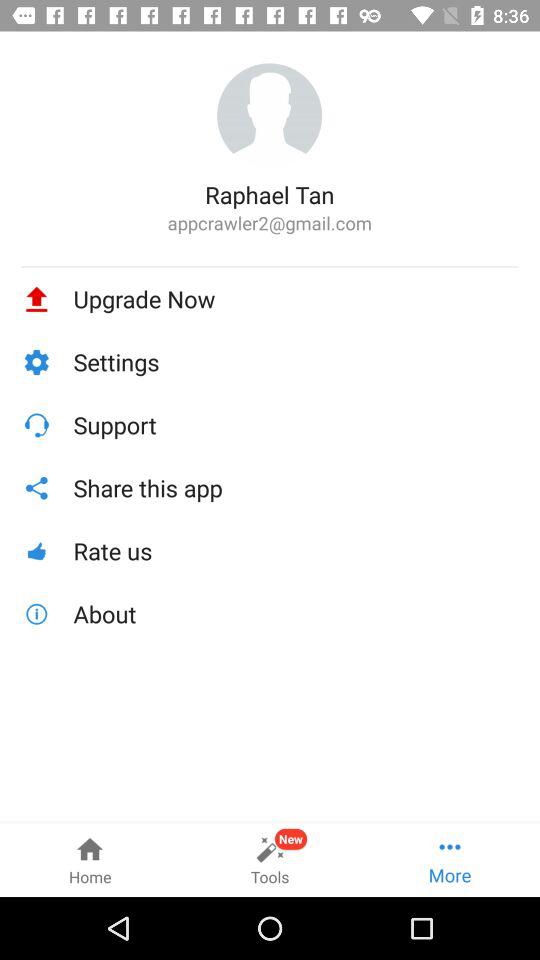  I want to click on jump to upgrade now item, so click(296, 299).